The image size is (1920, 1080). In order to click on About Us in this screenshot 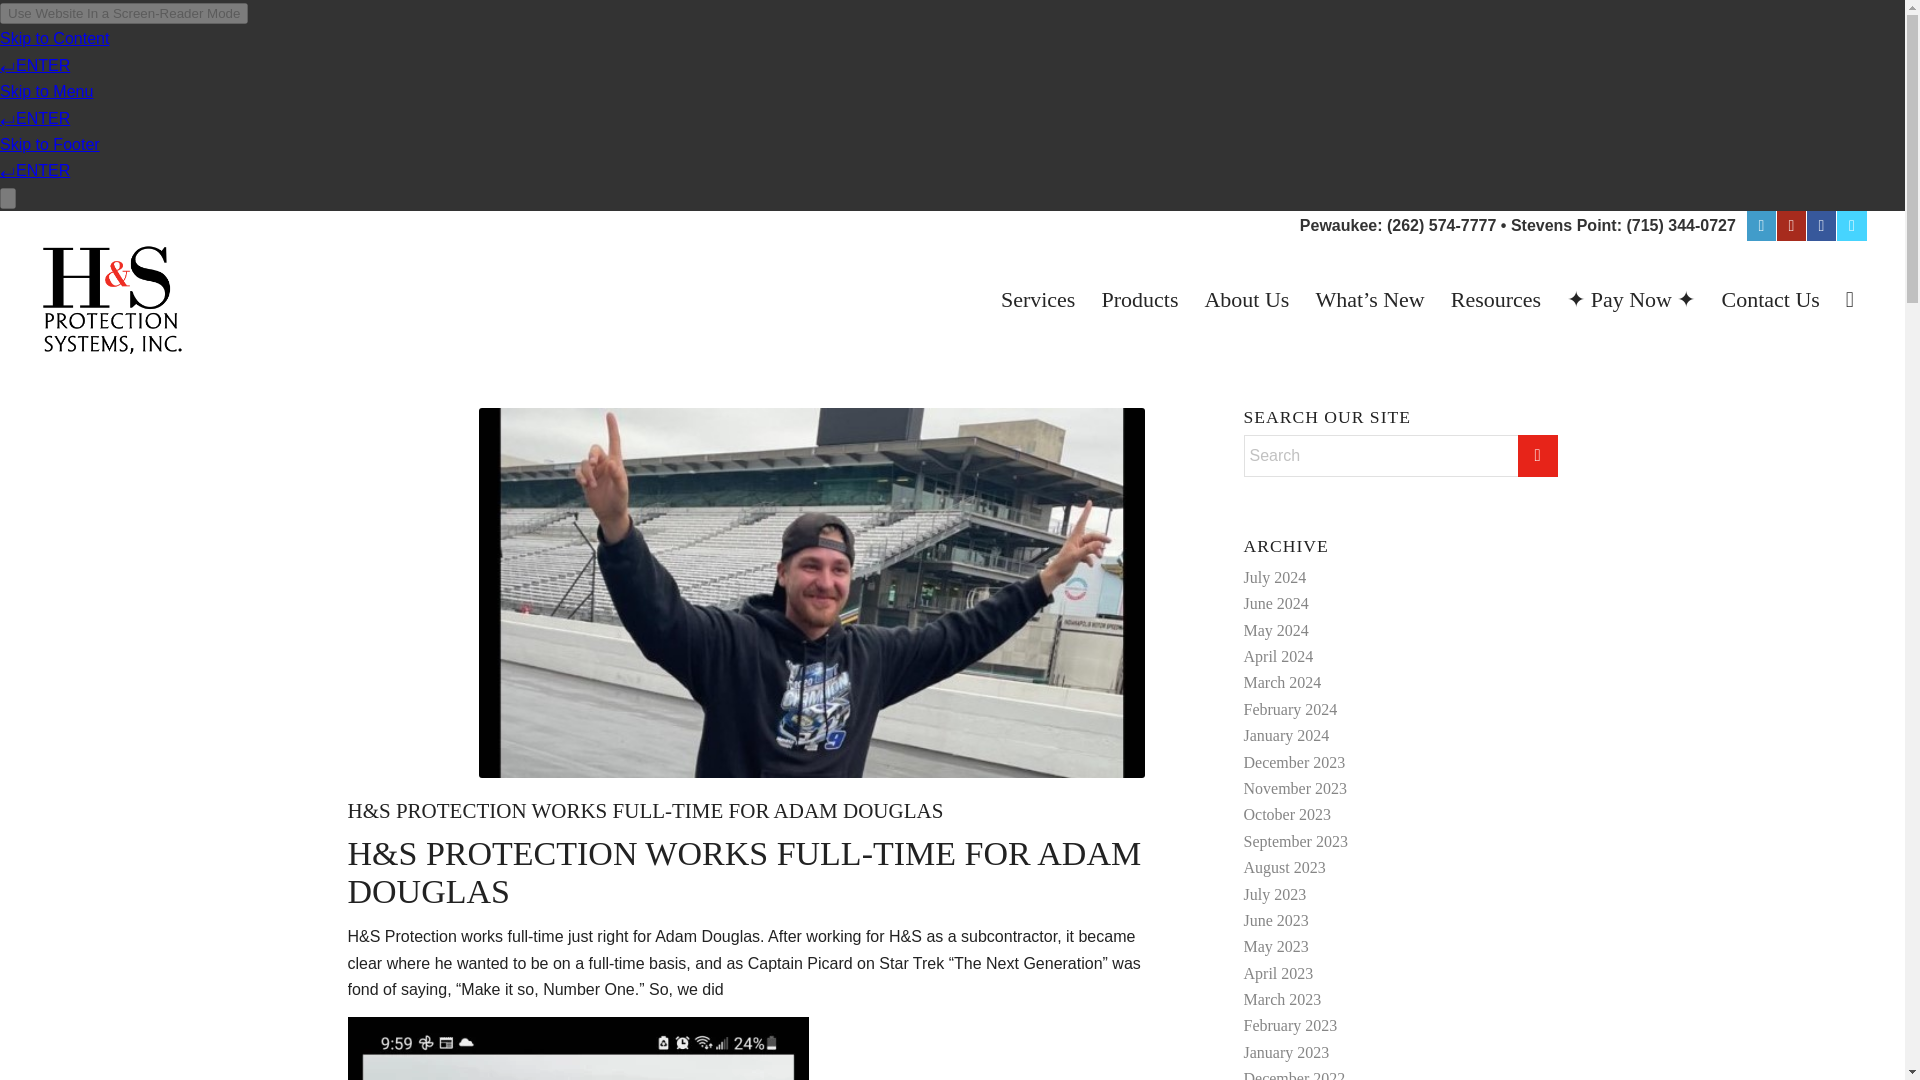, I will do `click(1246, 299)`.